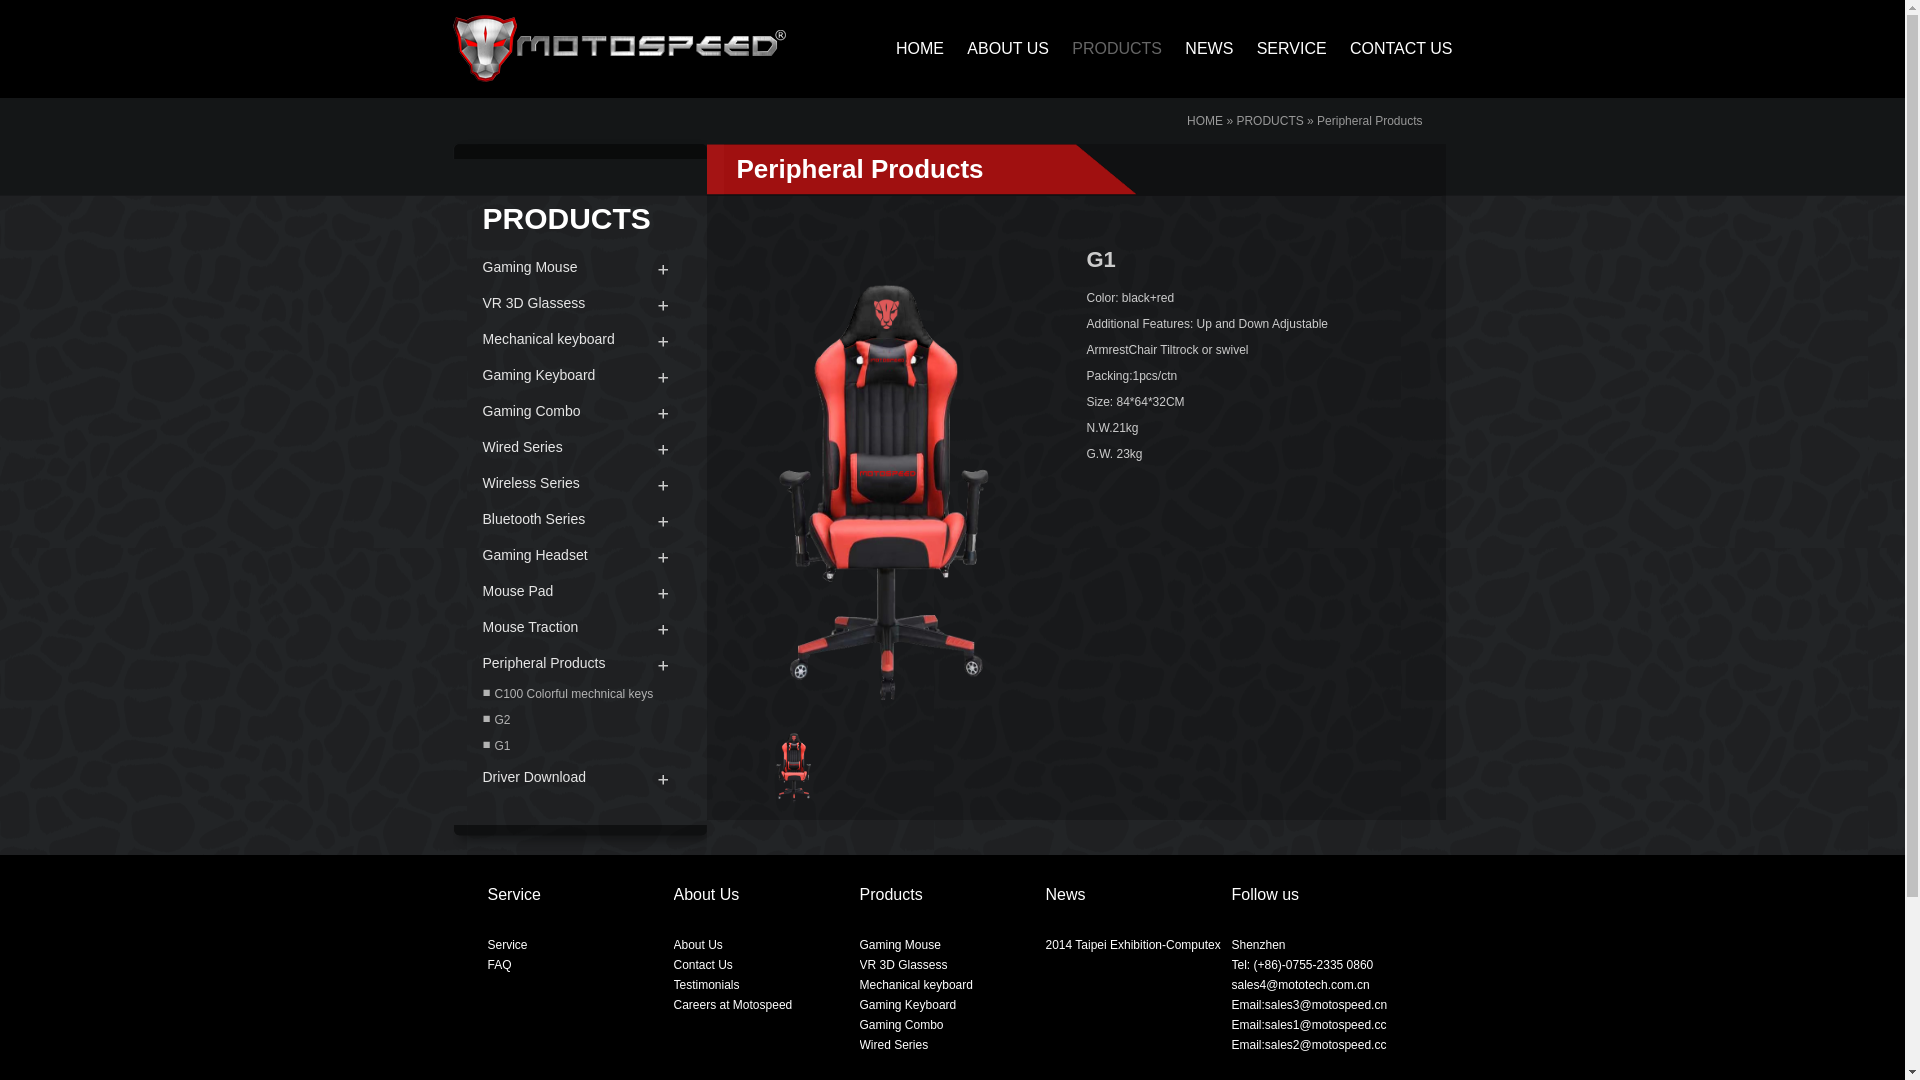  What do you see at coordinates (508, 945) in the screenshot?
I see `Service` at bounding box center [508, 945].